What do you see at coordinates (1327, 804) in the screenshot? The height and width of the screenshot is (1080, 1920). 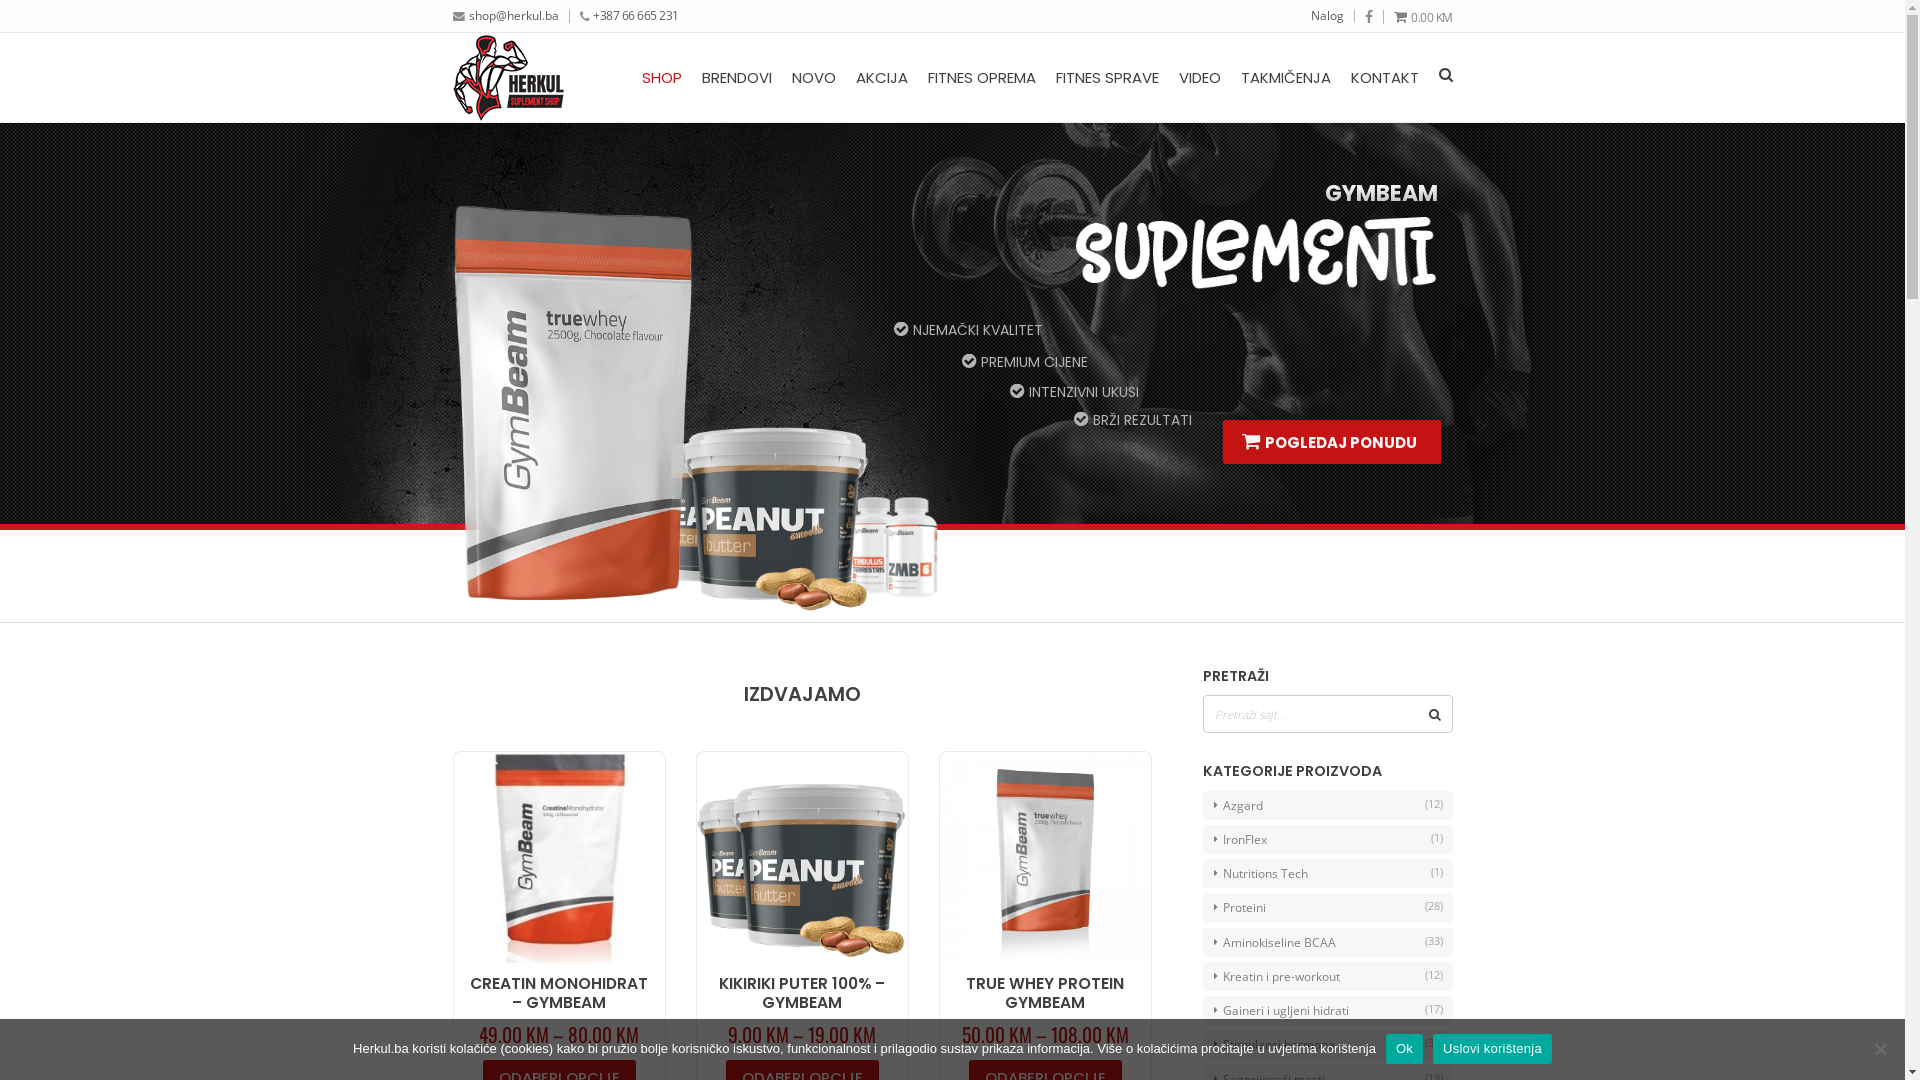 I see `Azgard` at bounding box center [1327, 804].